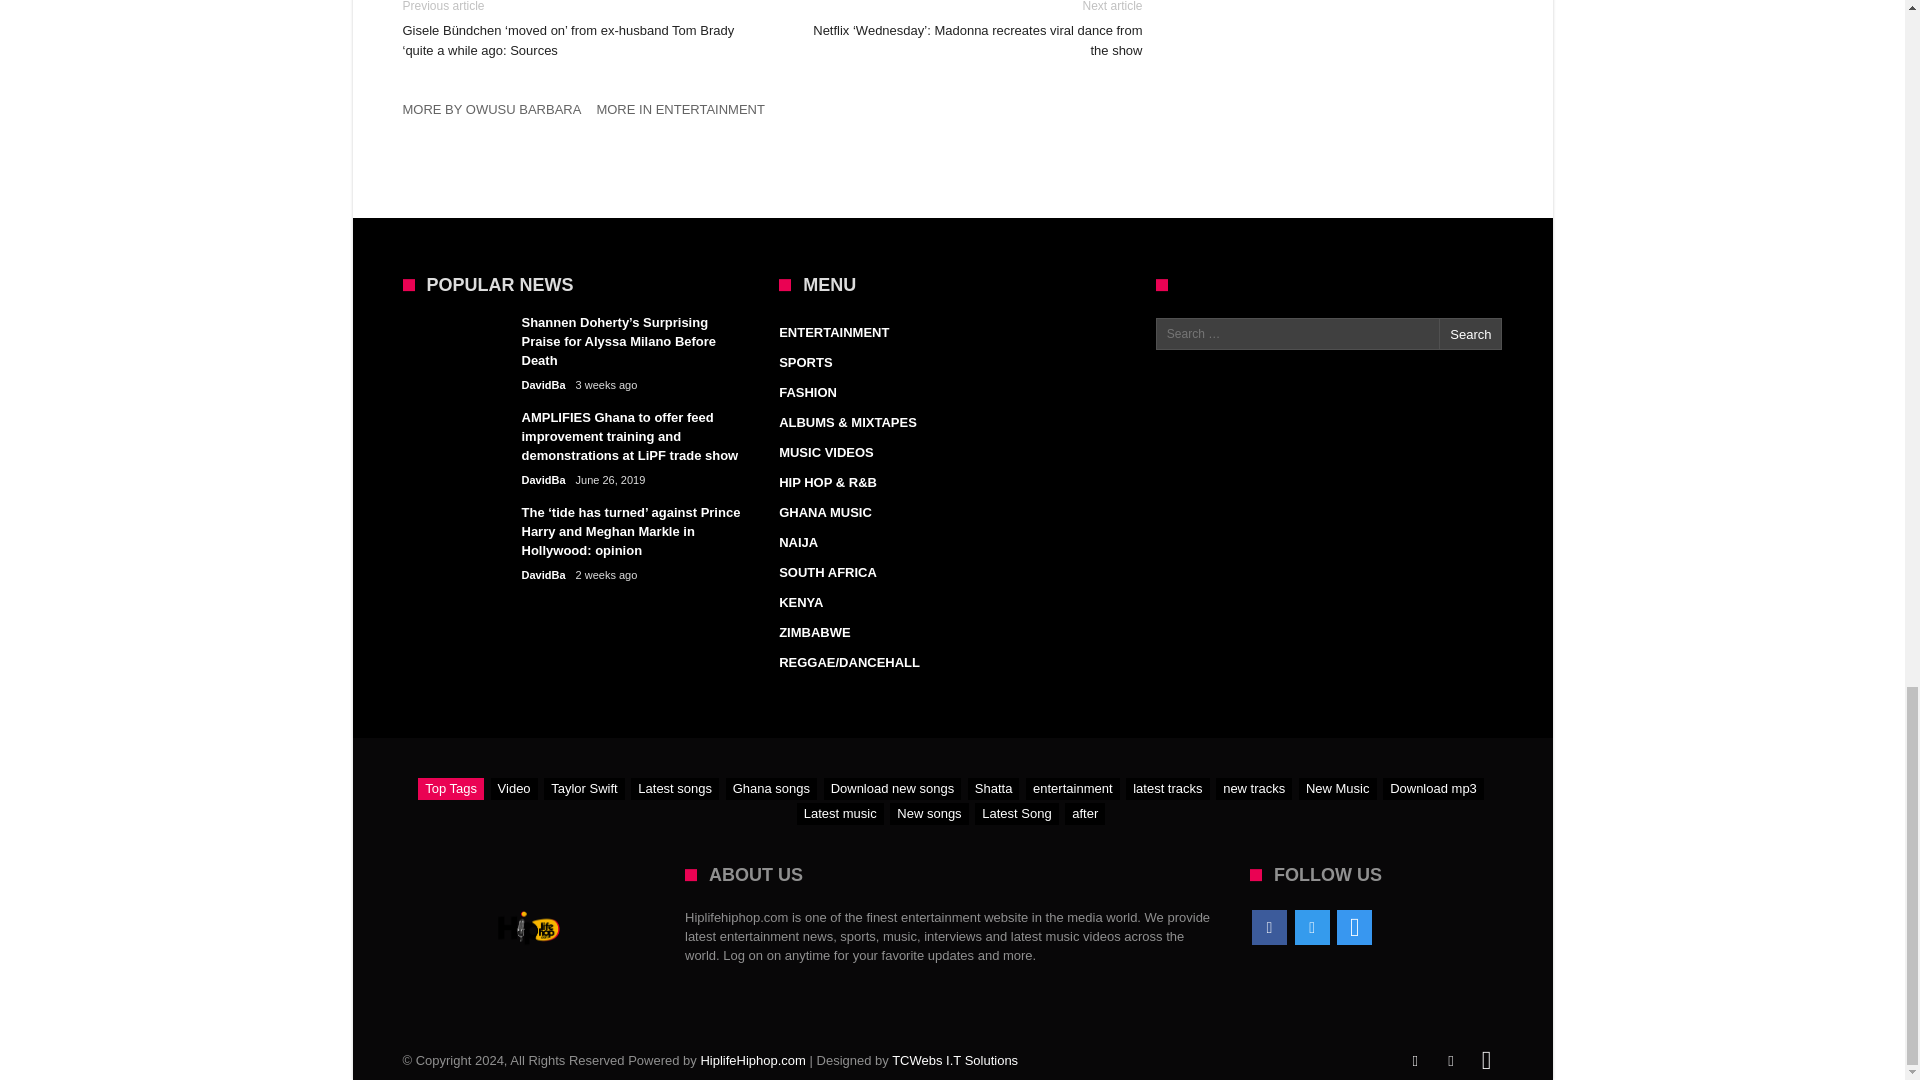  What do you see at coordinates (687, 114) in the screenshot?
I see `MORE IN ENTERTAINMENT` at bounding box center [687, 114].